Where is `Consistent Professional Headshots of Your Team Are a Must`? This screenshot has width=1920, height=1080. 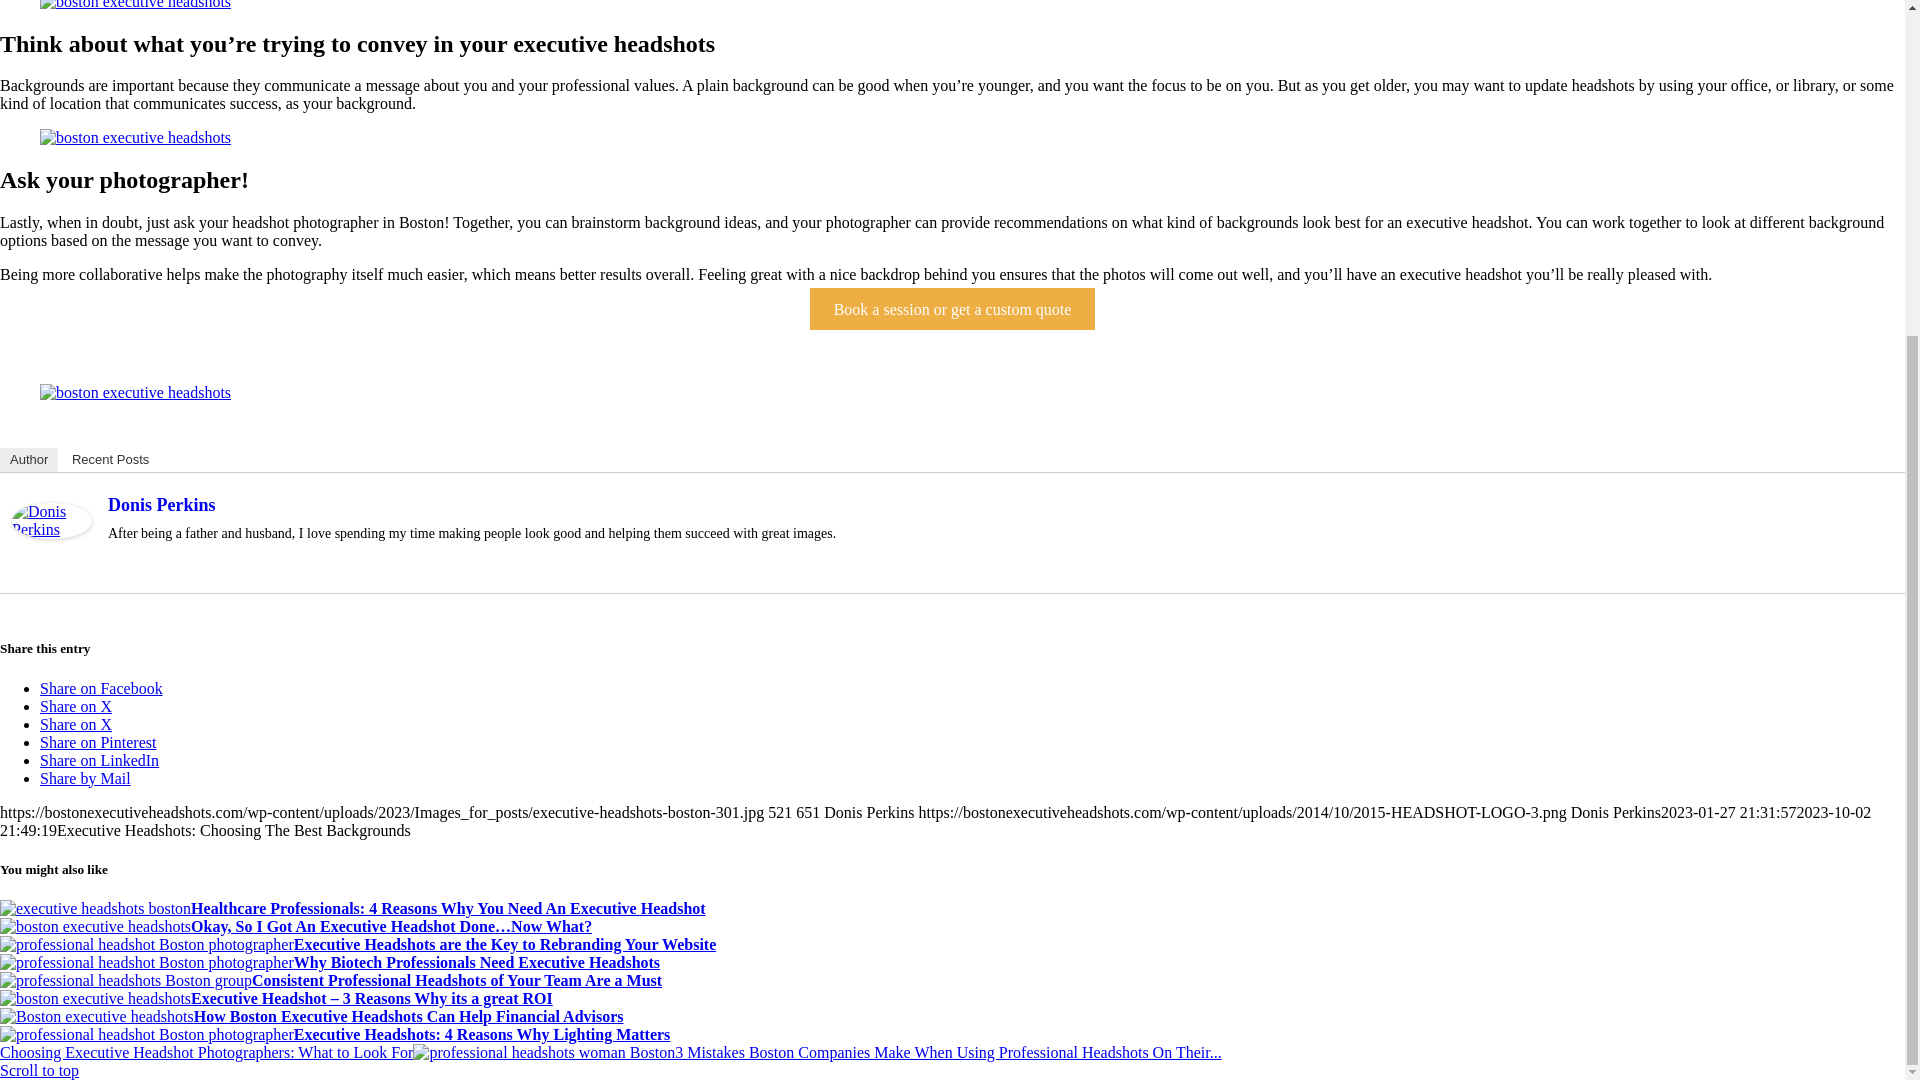 Consistent Professional Headshots of Your Team Are a Must is located at coordinates (331, 980).